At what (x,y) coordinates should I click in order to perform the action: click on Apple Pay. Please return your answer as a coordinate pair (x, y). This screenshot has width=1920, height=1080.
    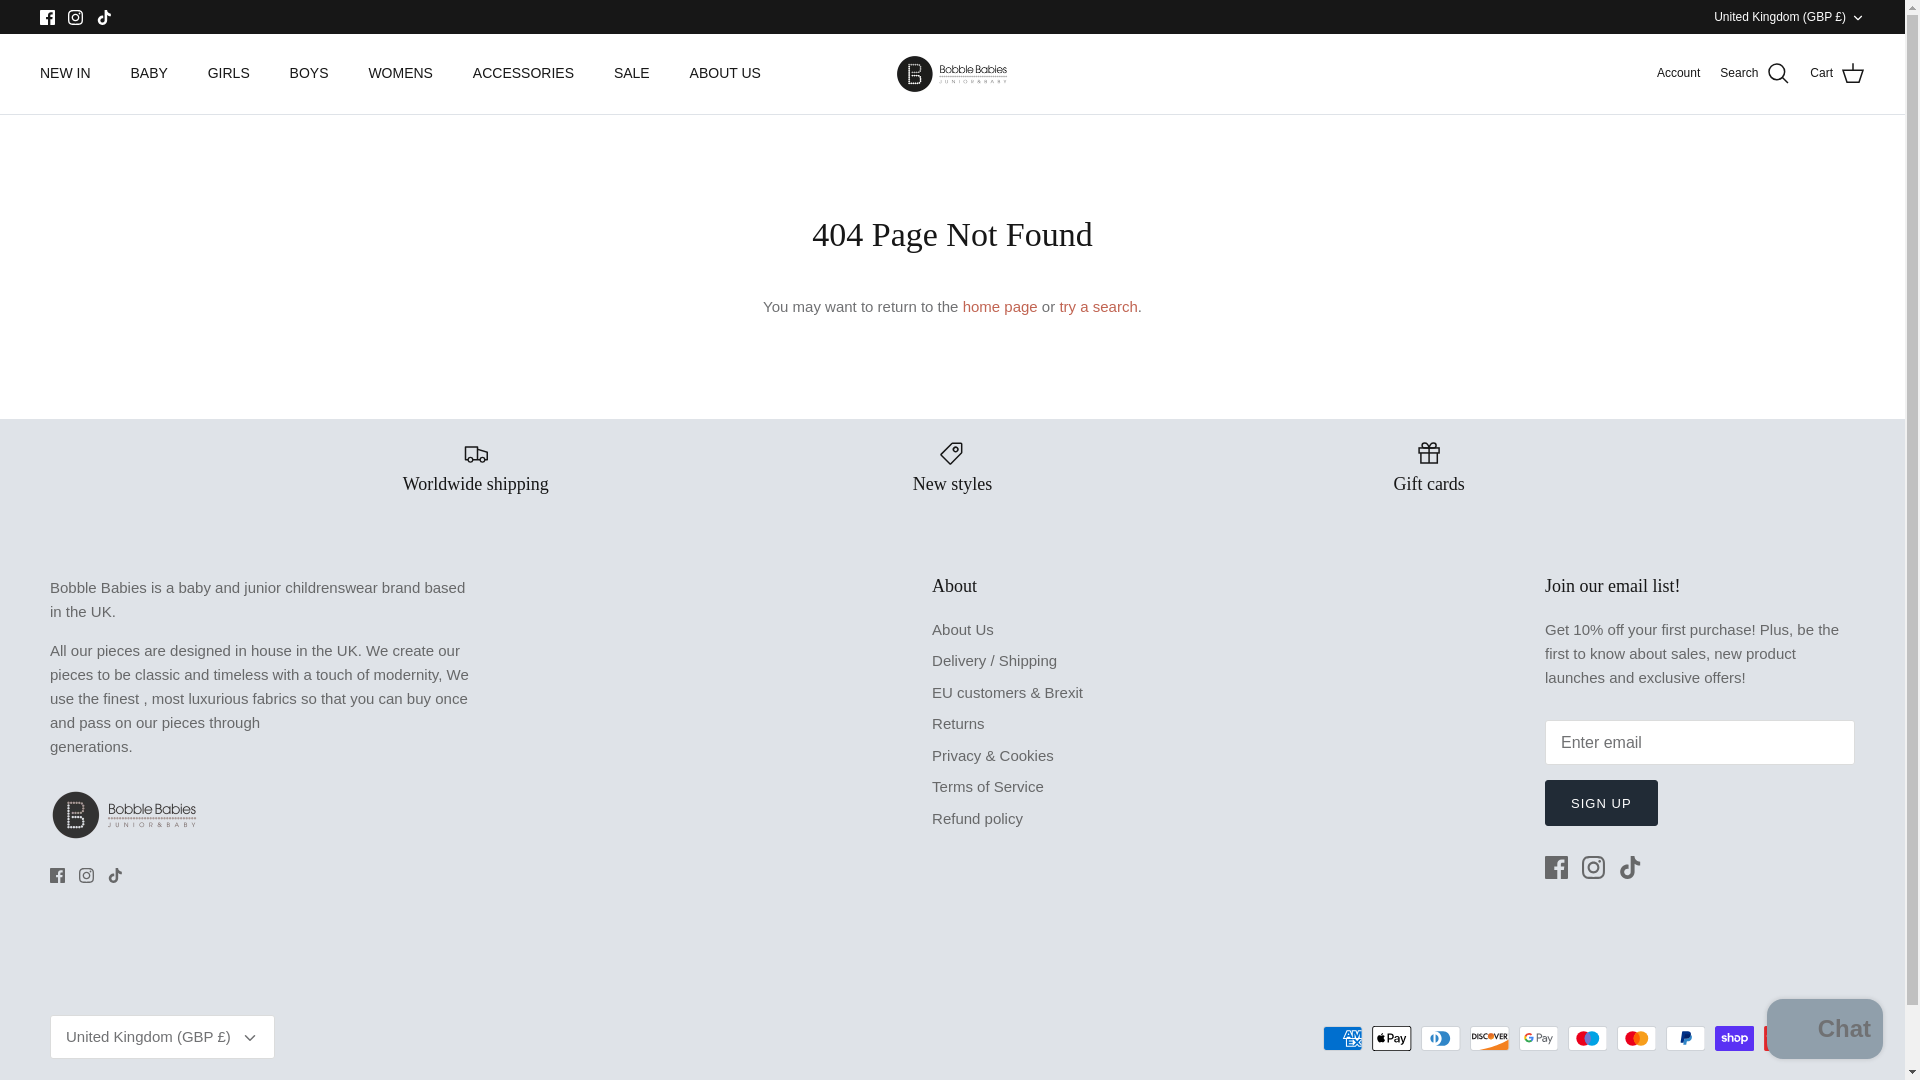
    Looking at the image, I should click on (1392, 1038).